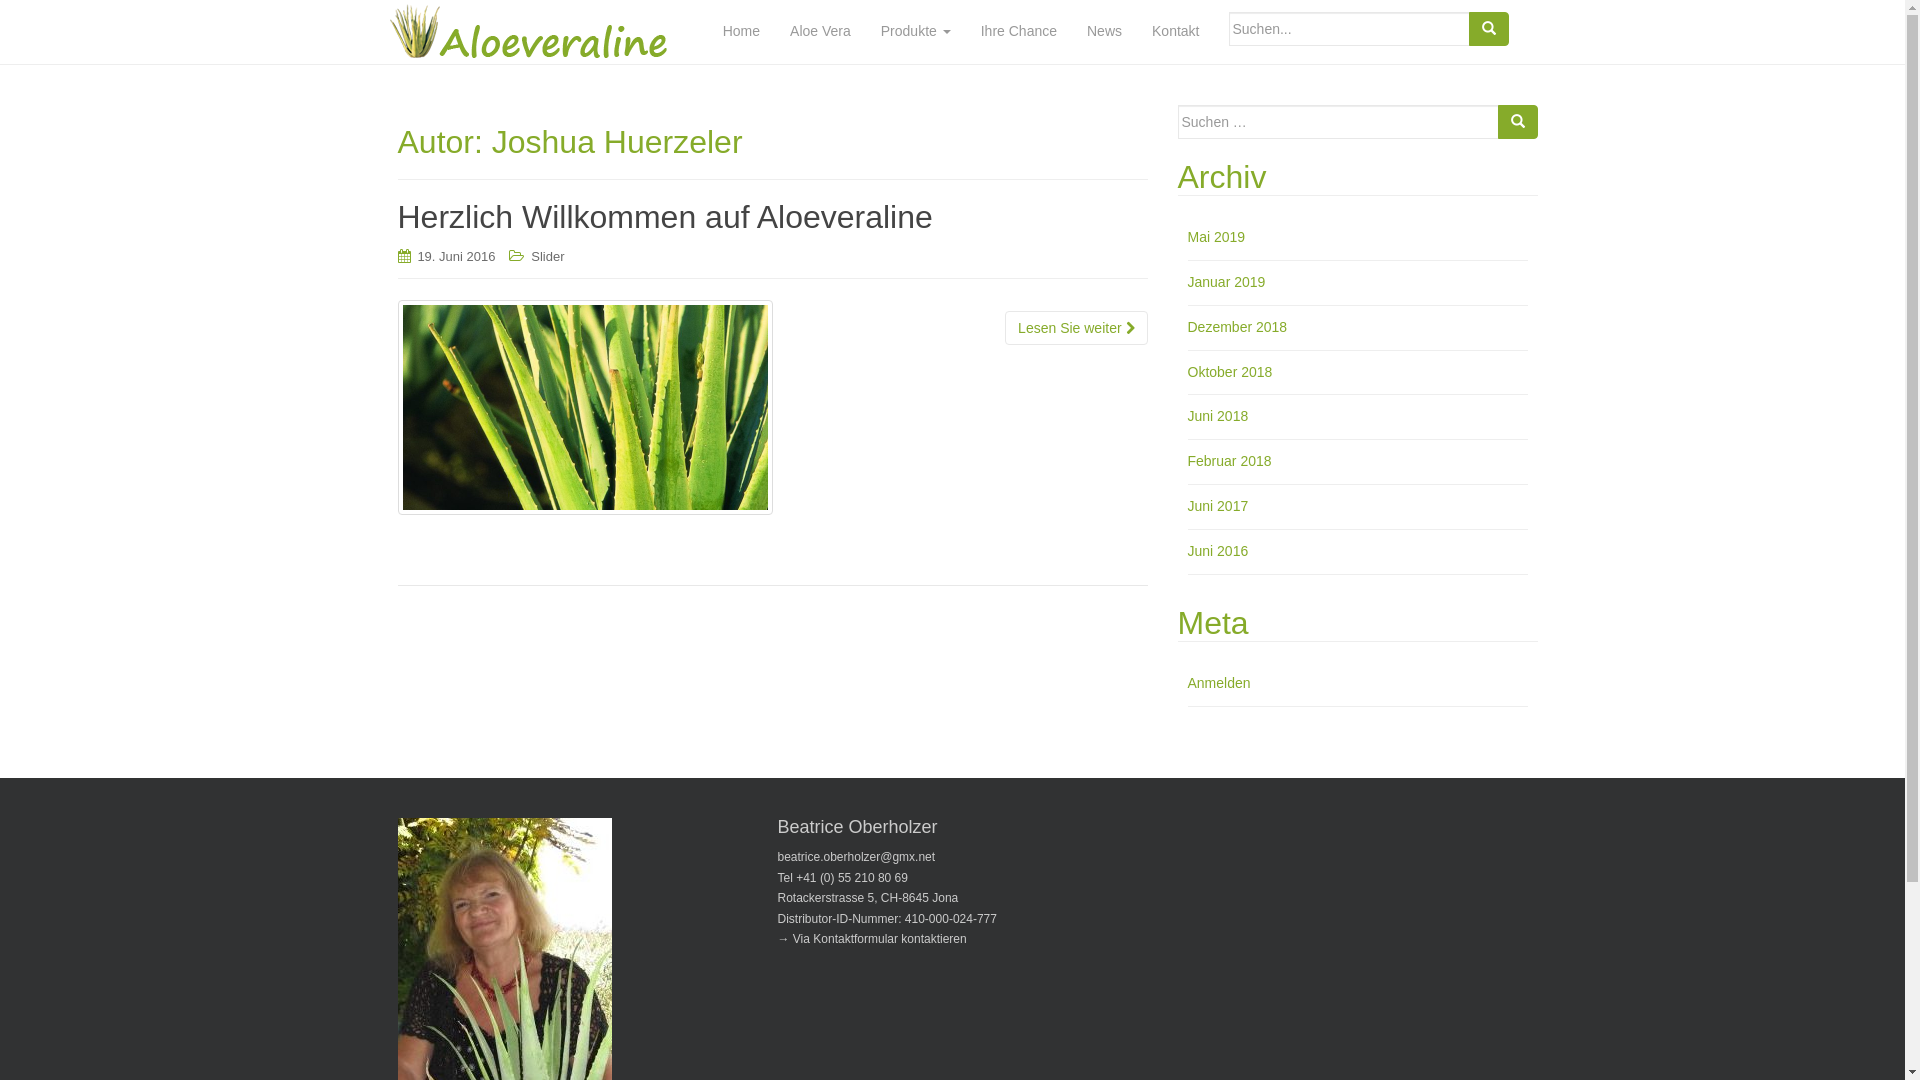  What do you see at coordinates (1218, 416) in the screenshot?
I see `Juni 2018` at bounding box center [1218, 416].